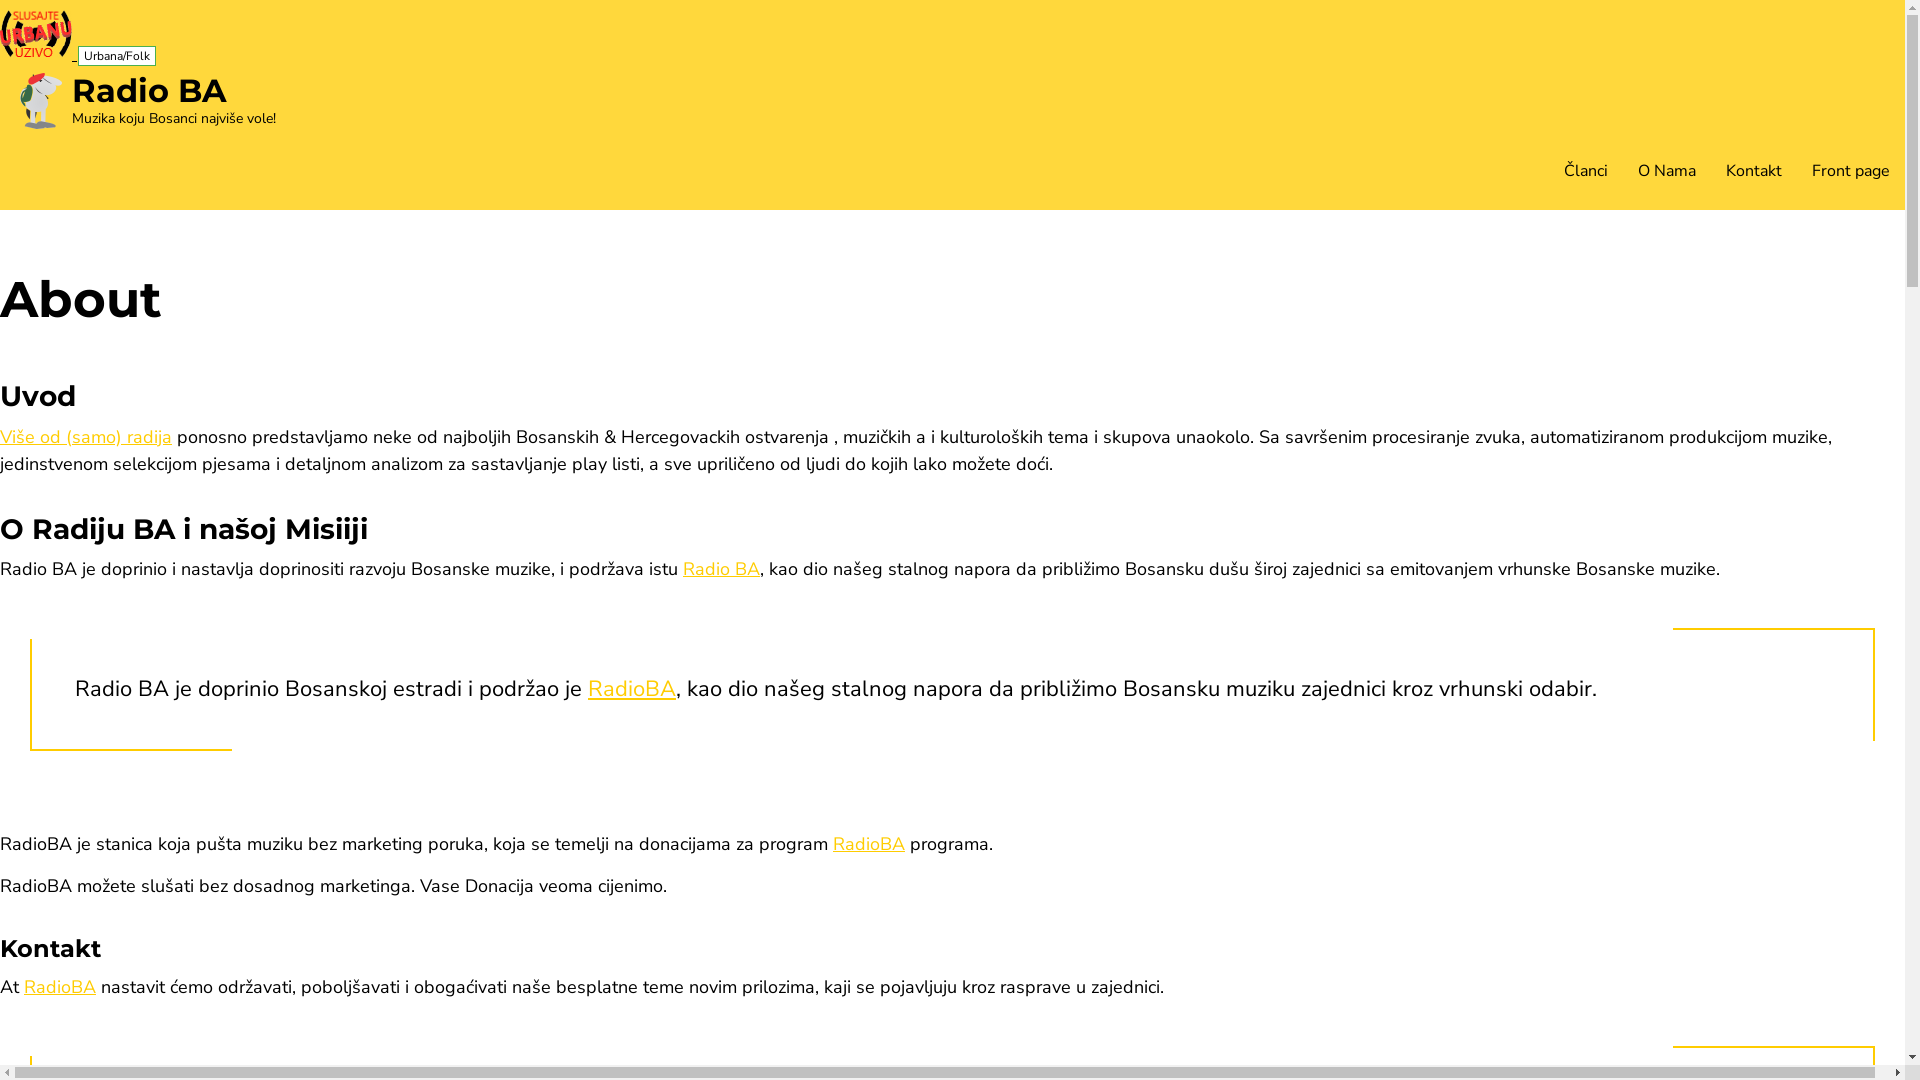 The width and height of the screenshot is (1920, 1080). What do you see at coordinates (1851, 171) in the screenshot?
I see `Front page` at bounding box center [1851, 171].